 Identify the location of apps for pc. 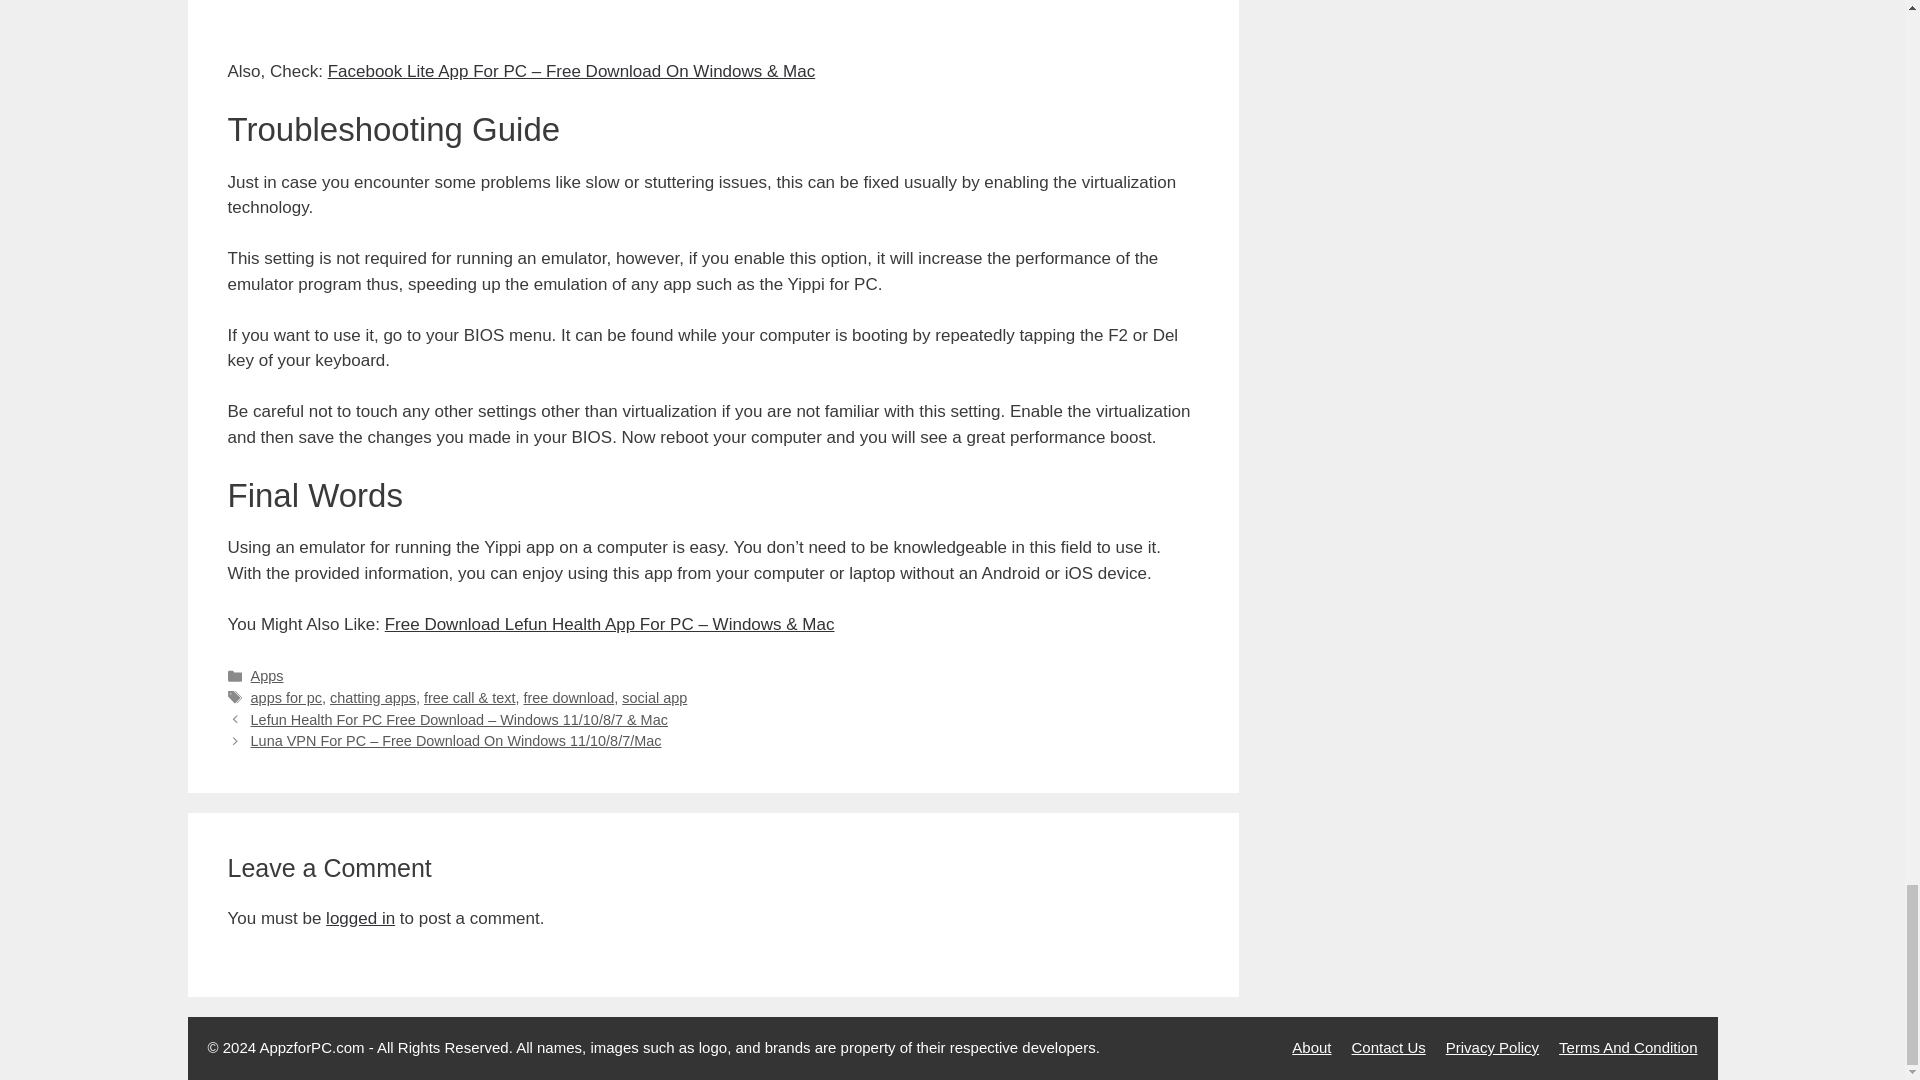
(286, 698).